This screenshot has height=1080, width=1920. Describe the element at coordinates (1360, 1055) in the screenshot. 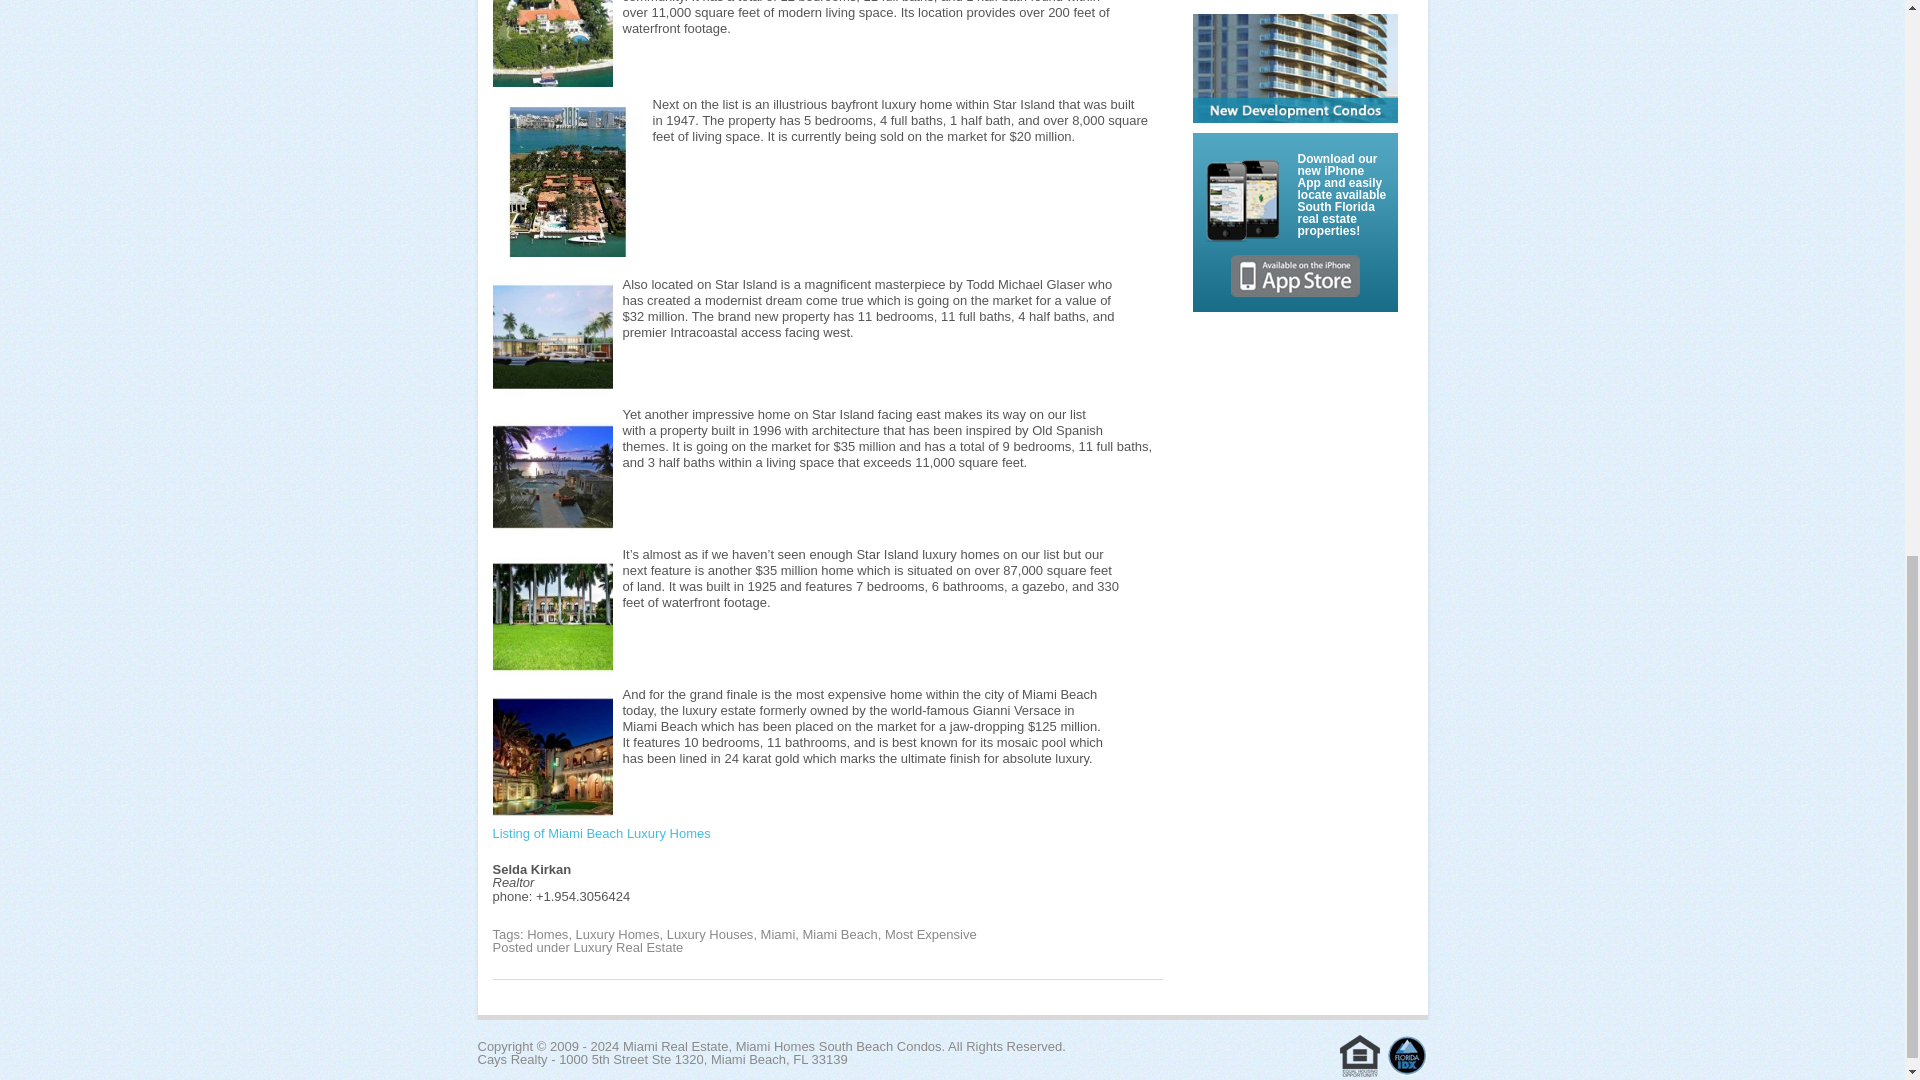

I see `Fair Housing and Equal Opportunity` at that location.